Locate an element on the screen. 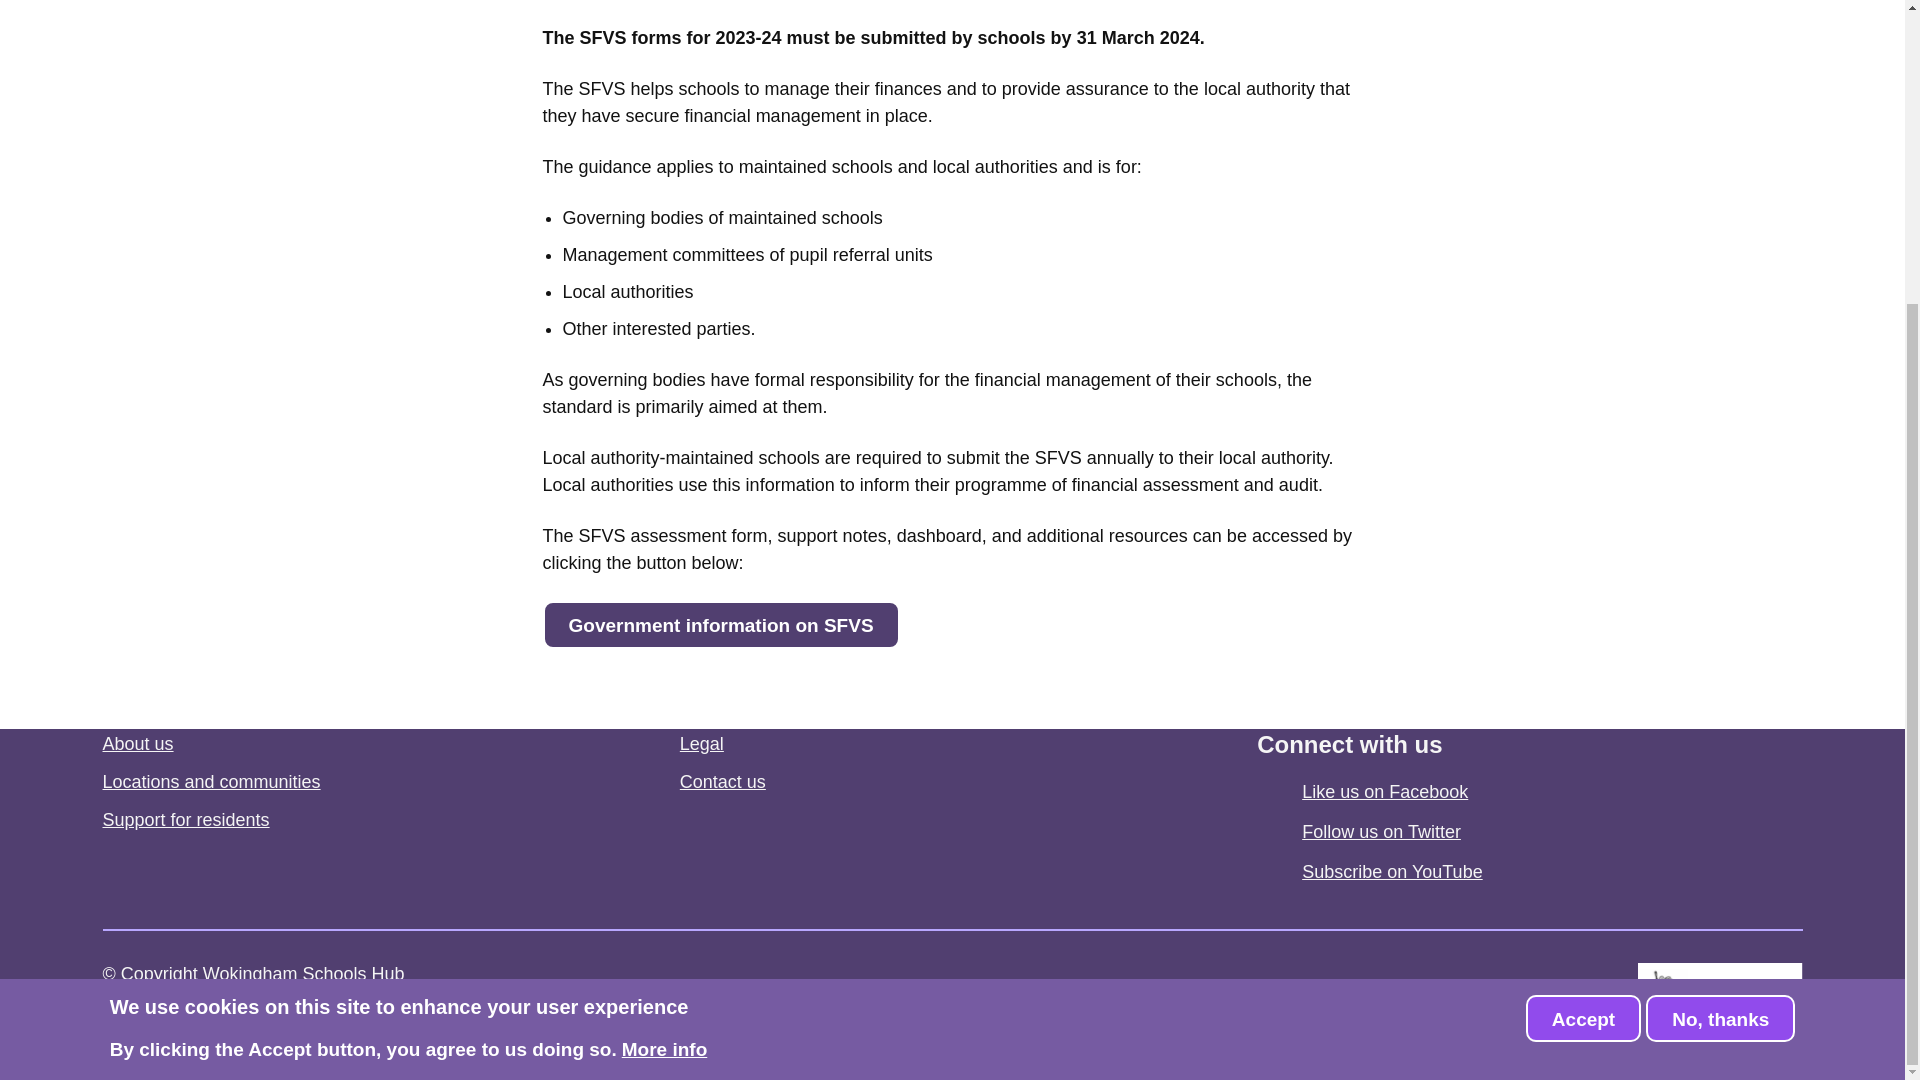 The image size is (1920, 1080). Like us on Facebook is located at coordinates (1384, 792).